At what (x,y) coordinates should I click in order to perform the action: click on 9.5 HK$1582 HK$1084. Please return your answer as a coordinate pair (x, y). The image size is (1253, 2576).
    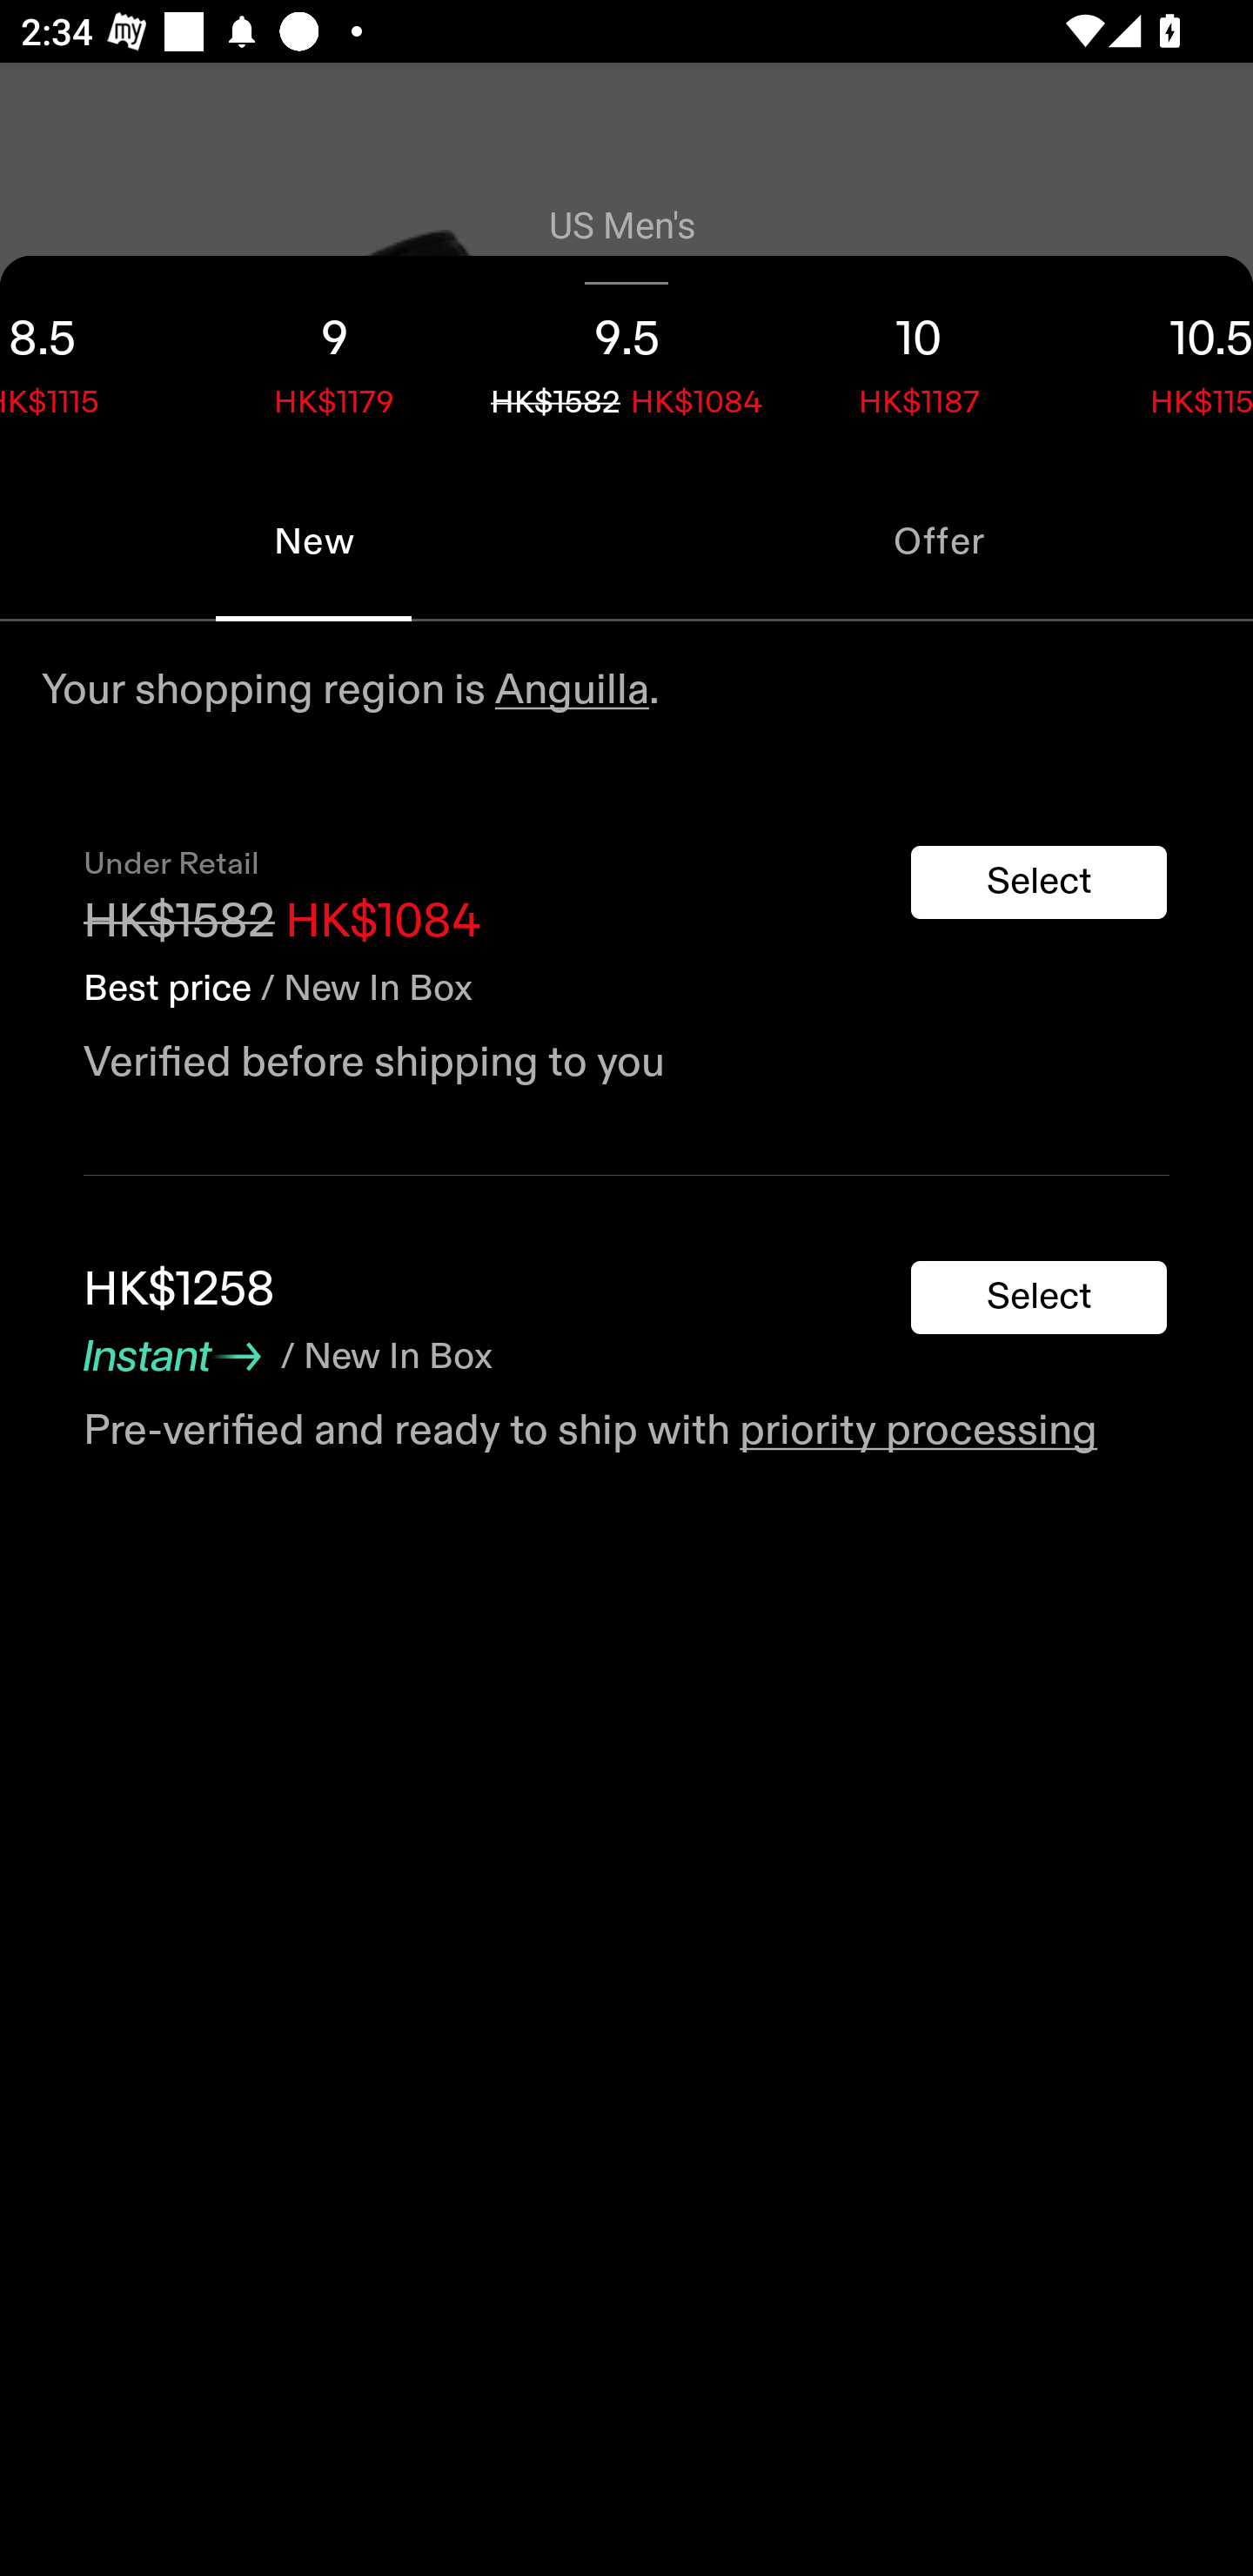
    Looking at the image, I should click on (626, 359).